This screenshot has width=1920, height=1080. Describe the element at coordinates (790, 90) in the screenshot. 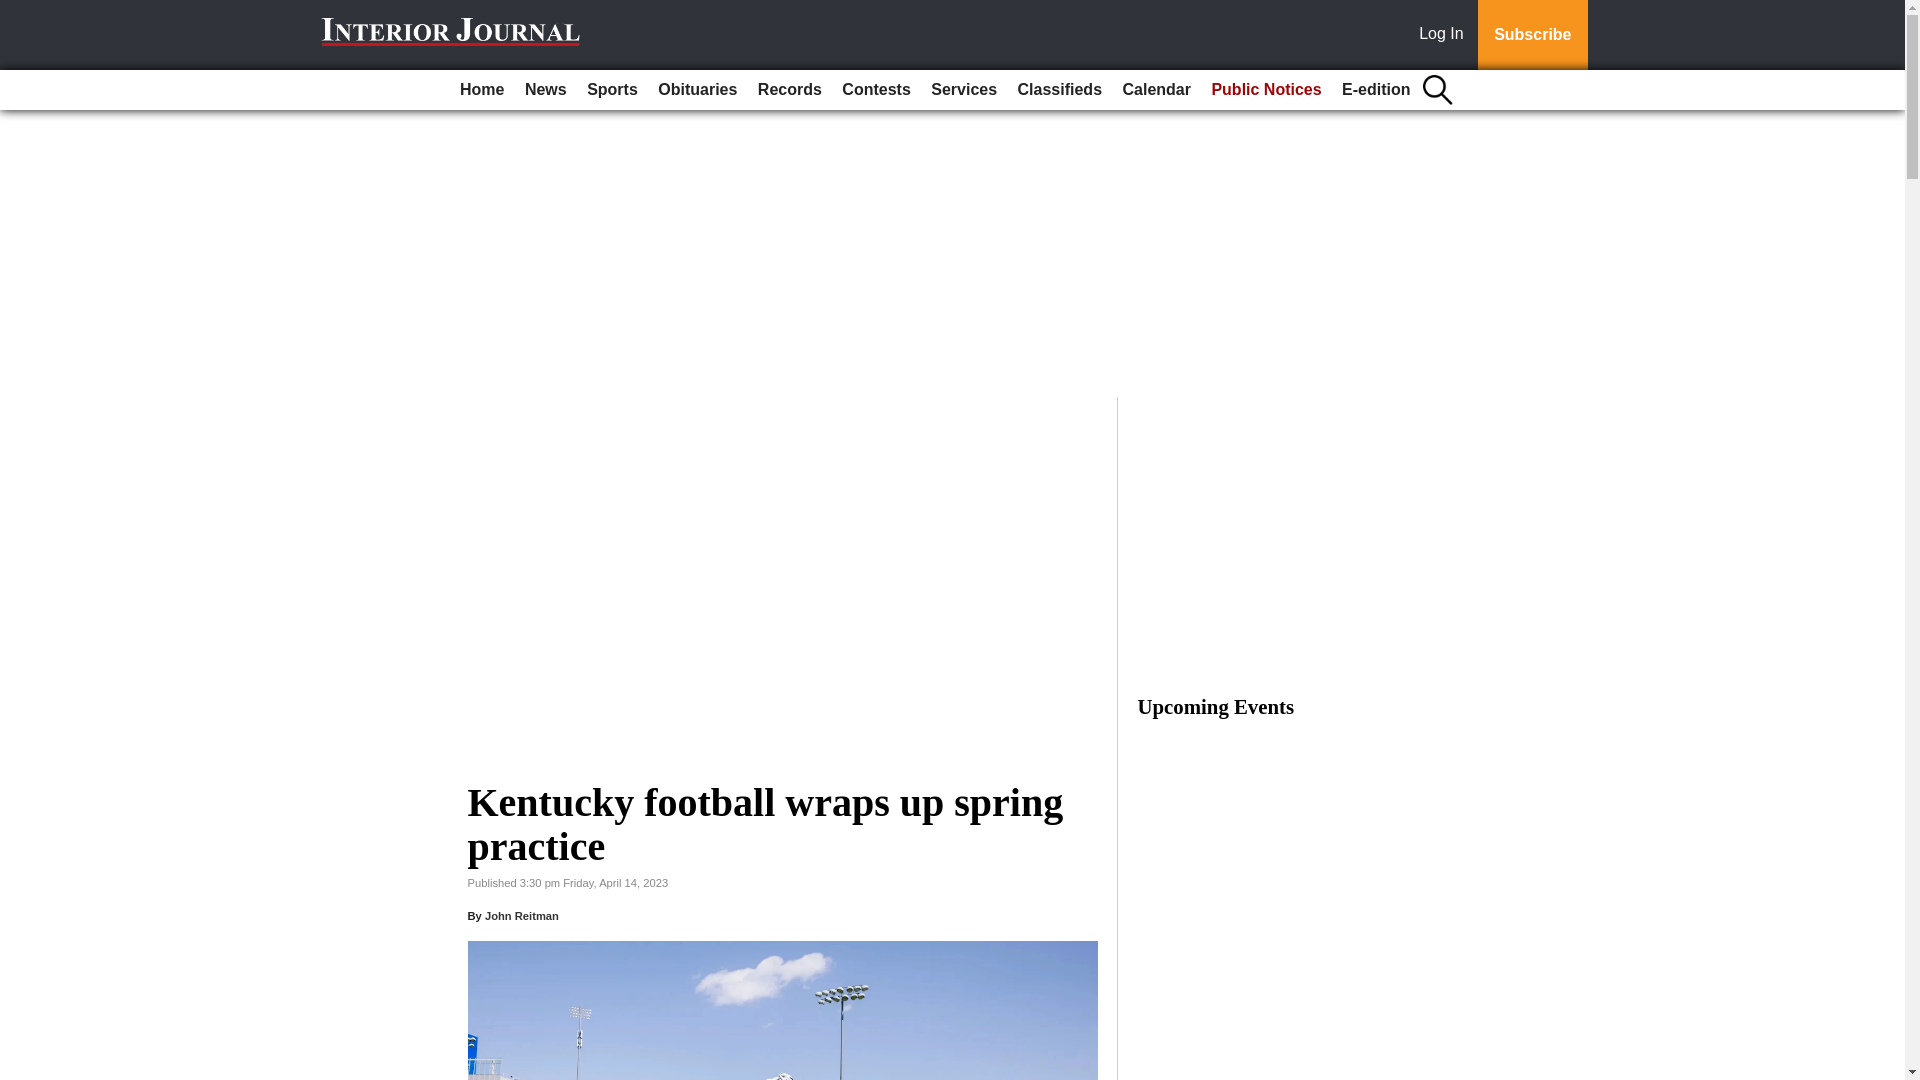

I see `Records` at that location.